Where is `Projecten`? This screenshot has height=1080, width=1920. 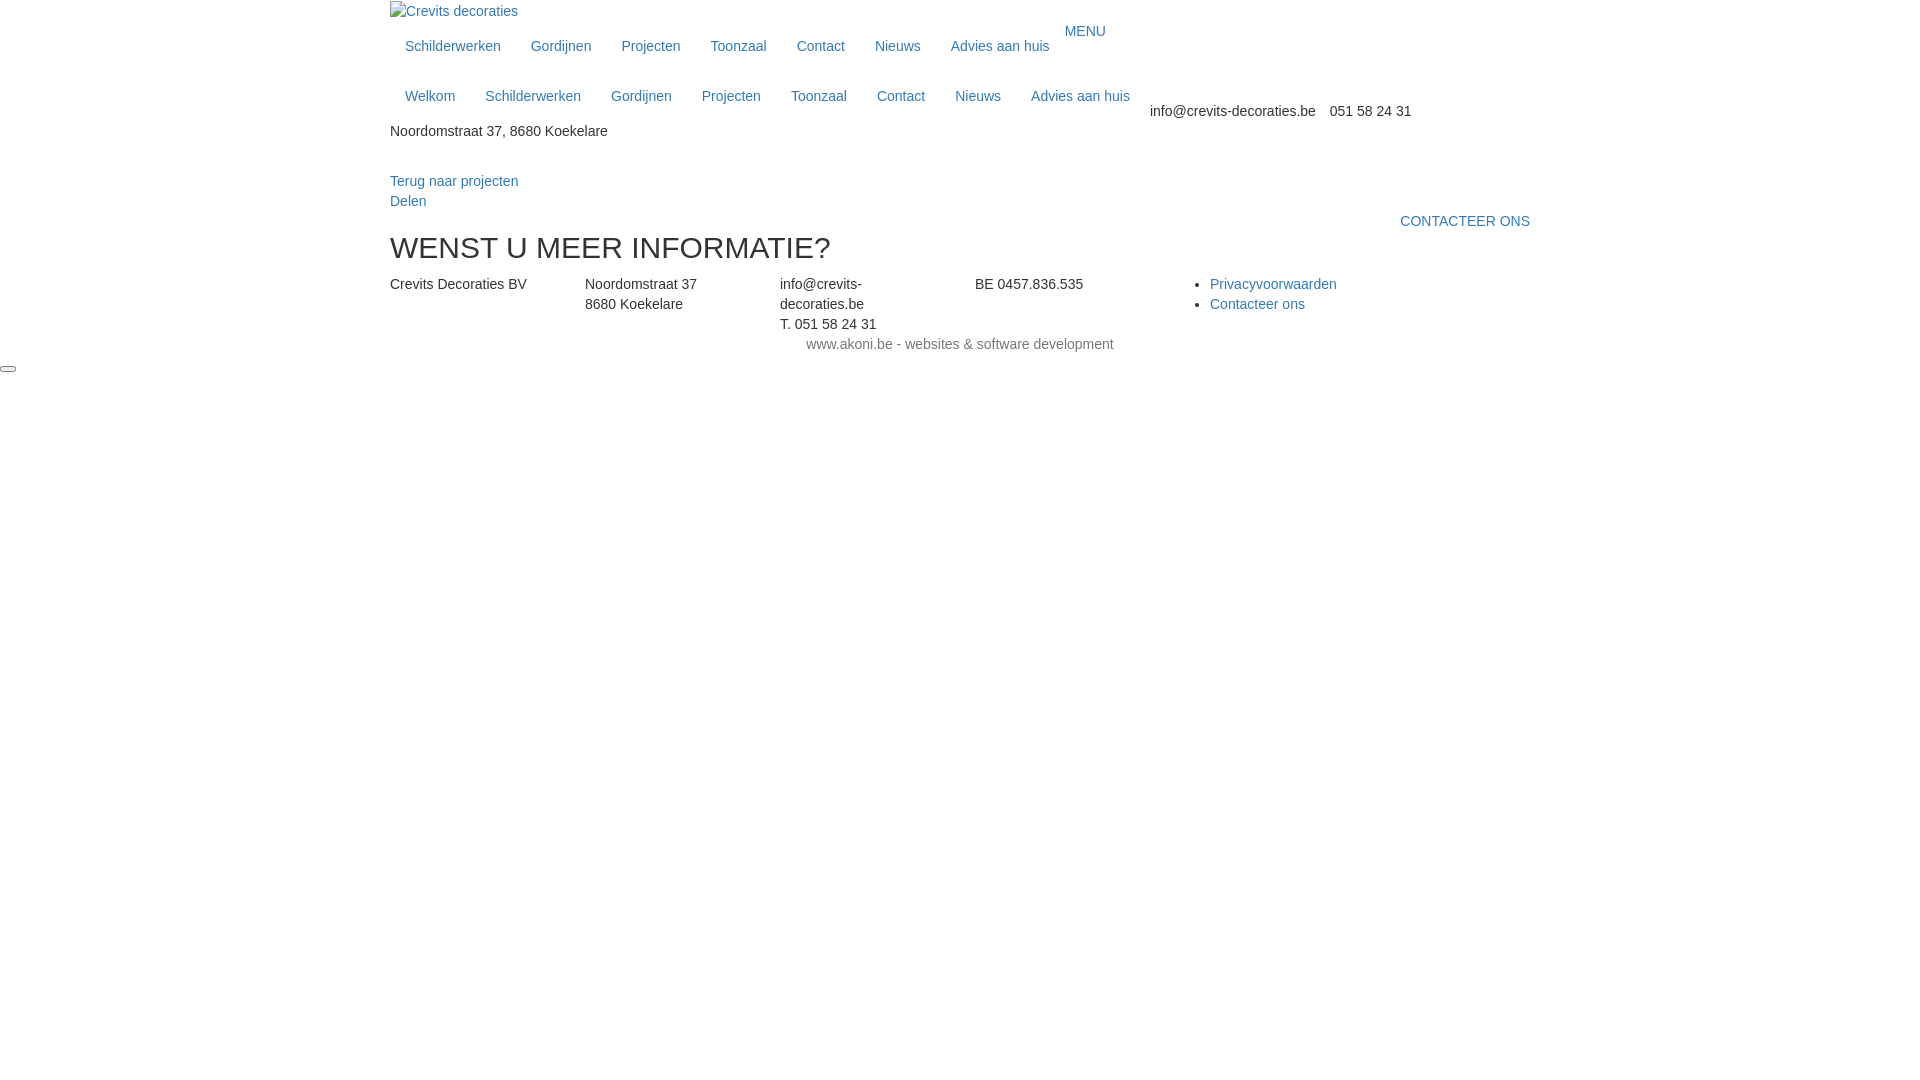
Projecten is located at coordinates (732, 96).